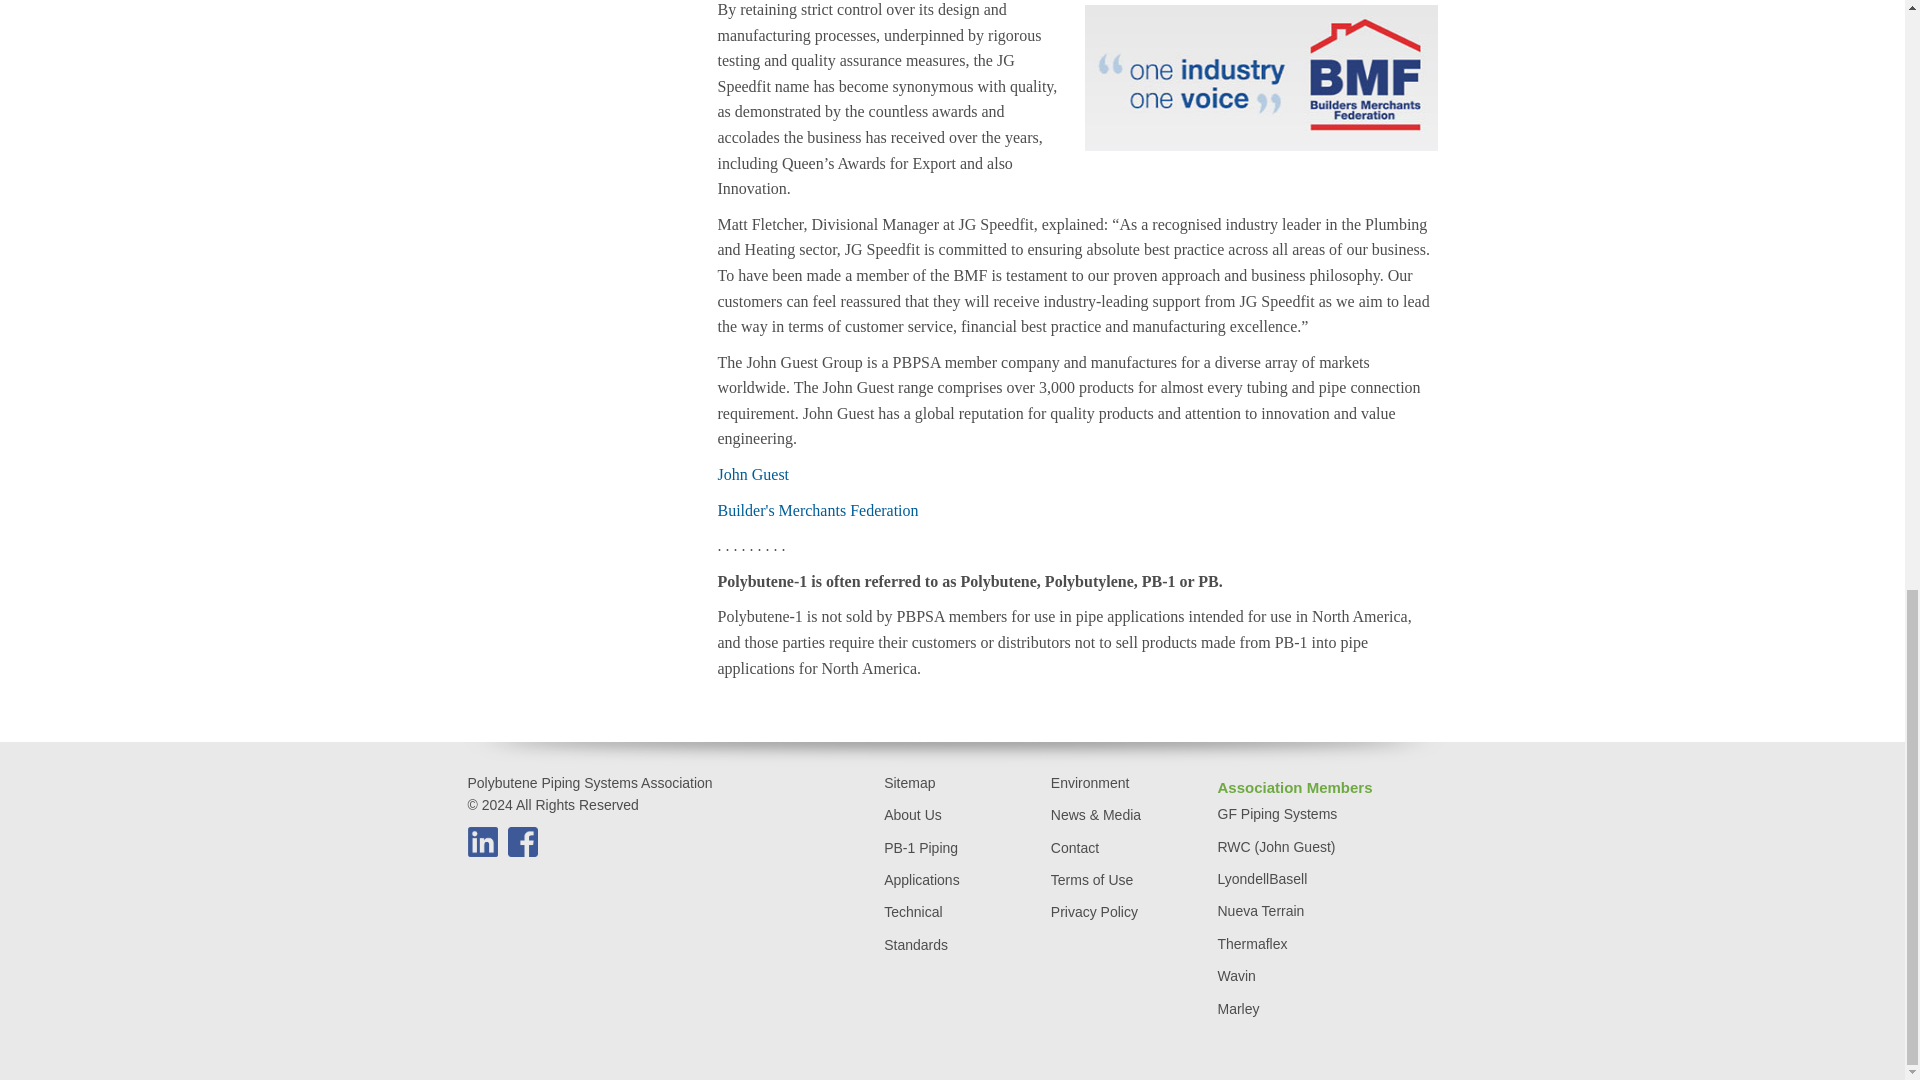 The width and height of the screenshot is (1920, 1080). I want to click on Linkedin, so click(482, 842).